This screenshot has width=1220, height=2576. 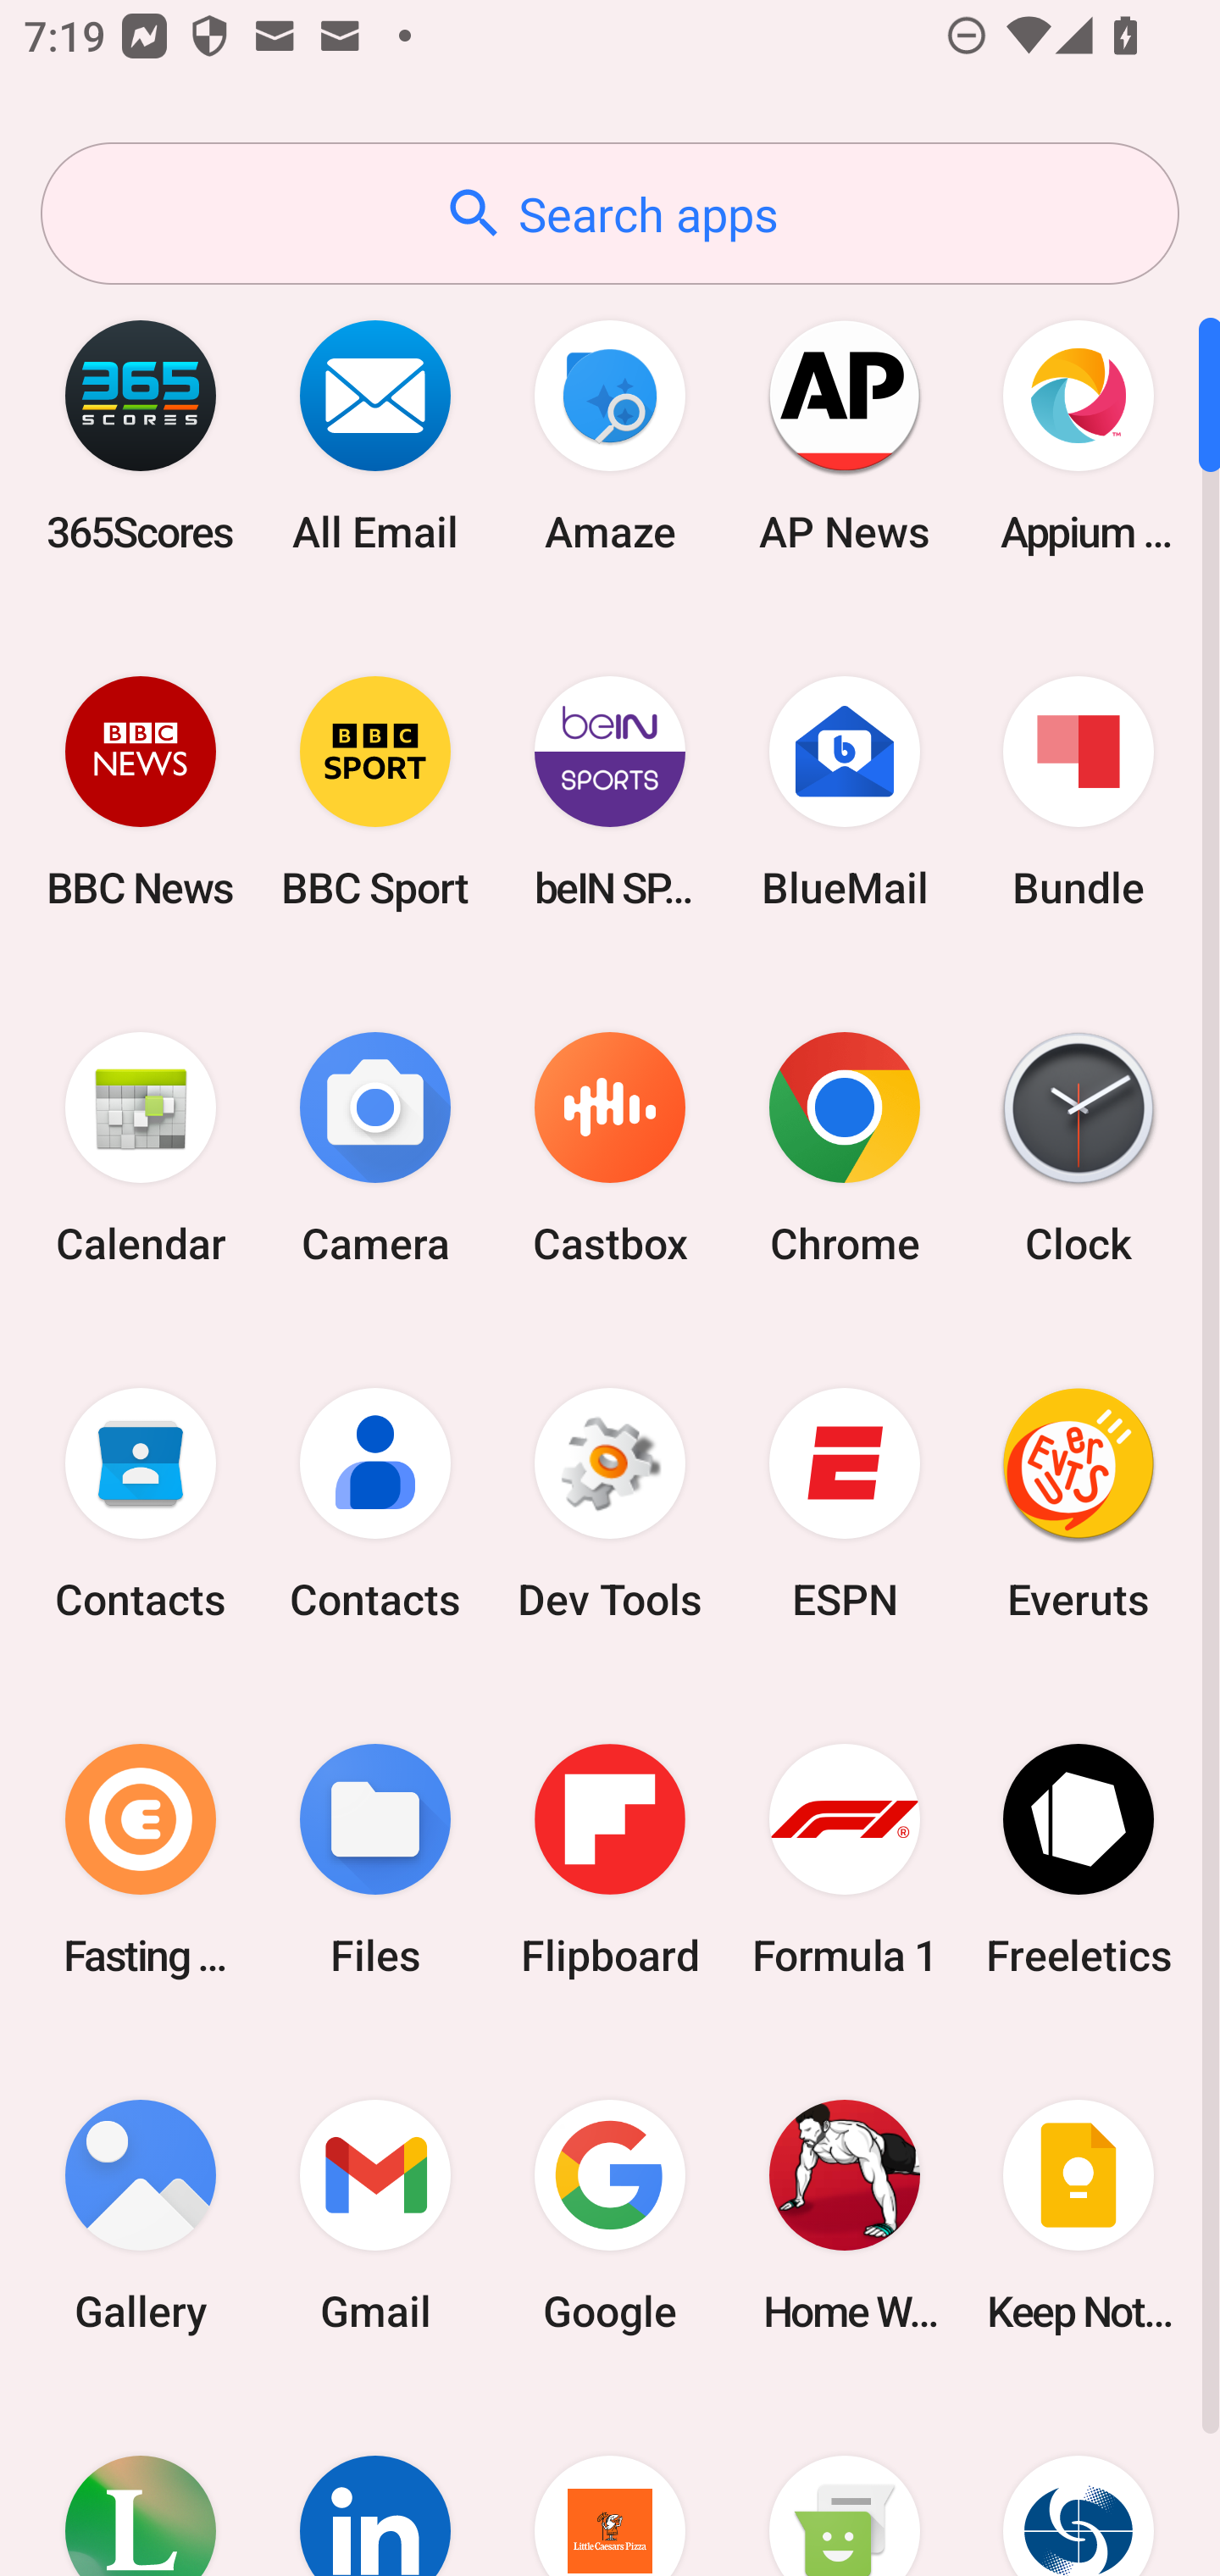 I want to click on Camera, so click(x=375, y=1149).